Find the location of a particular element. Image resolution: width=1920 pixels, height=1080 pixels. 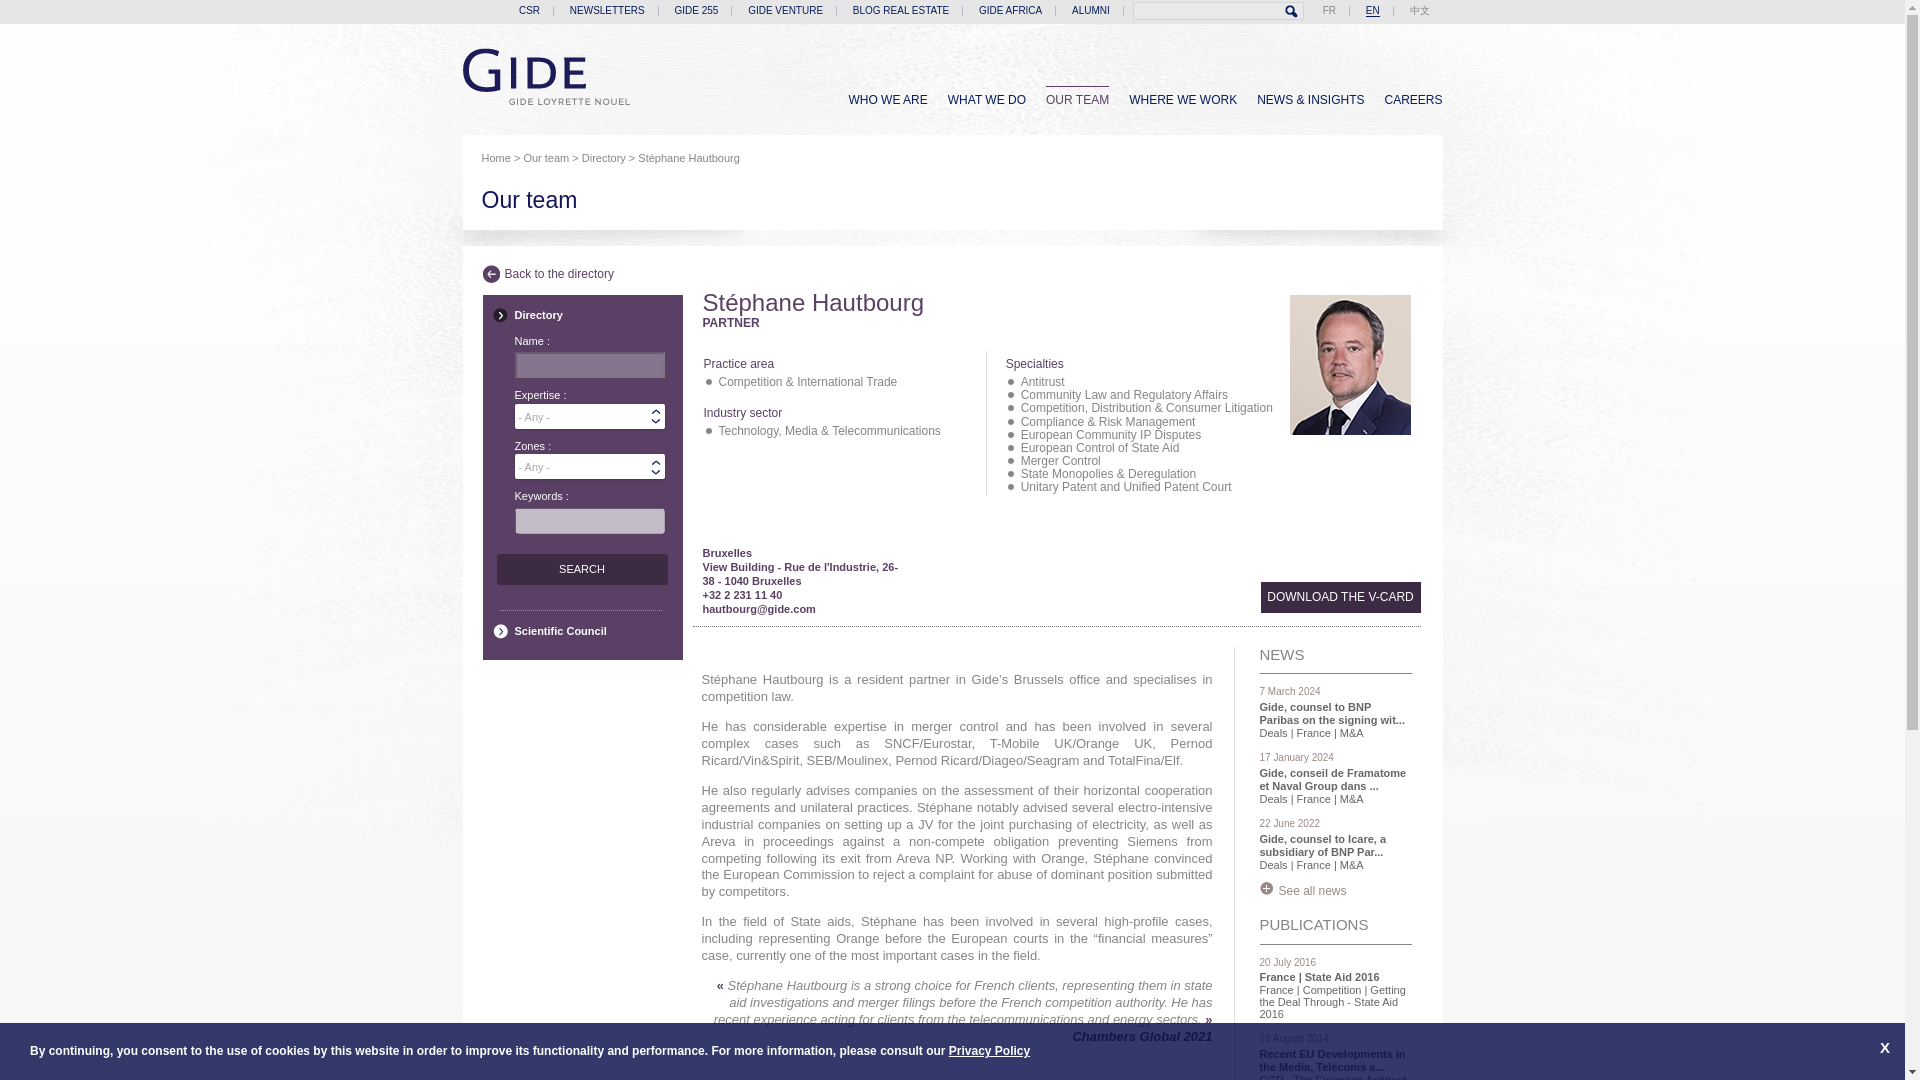

WHERE WE WORK is located at coordinates (1182, 100).